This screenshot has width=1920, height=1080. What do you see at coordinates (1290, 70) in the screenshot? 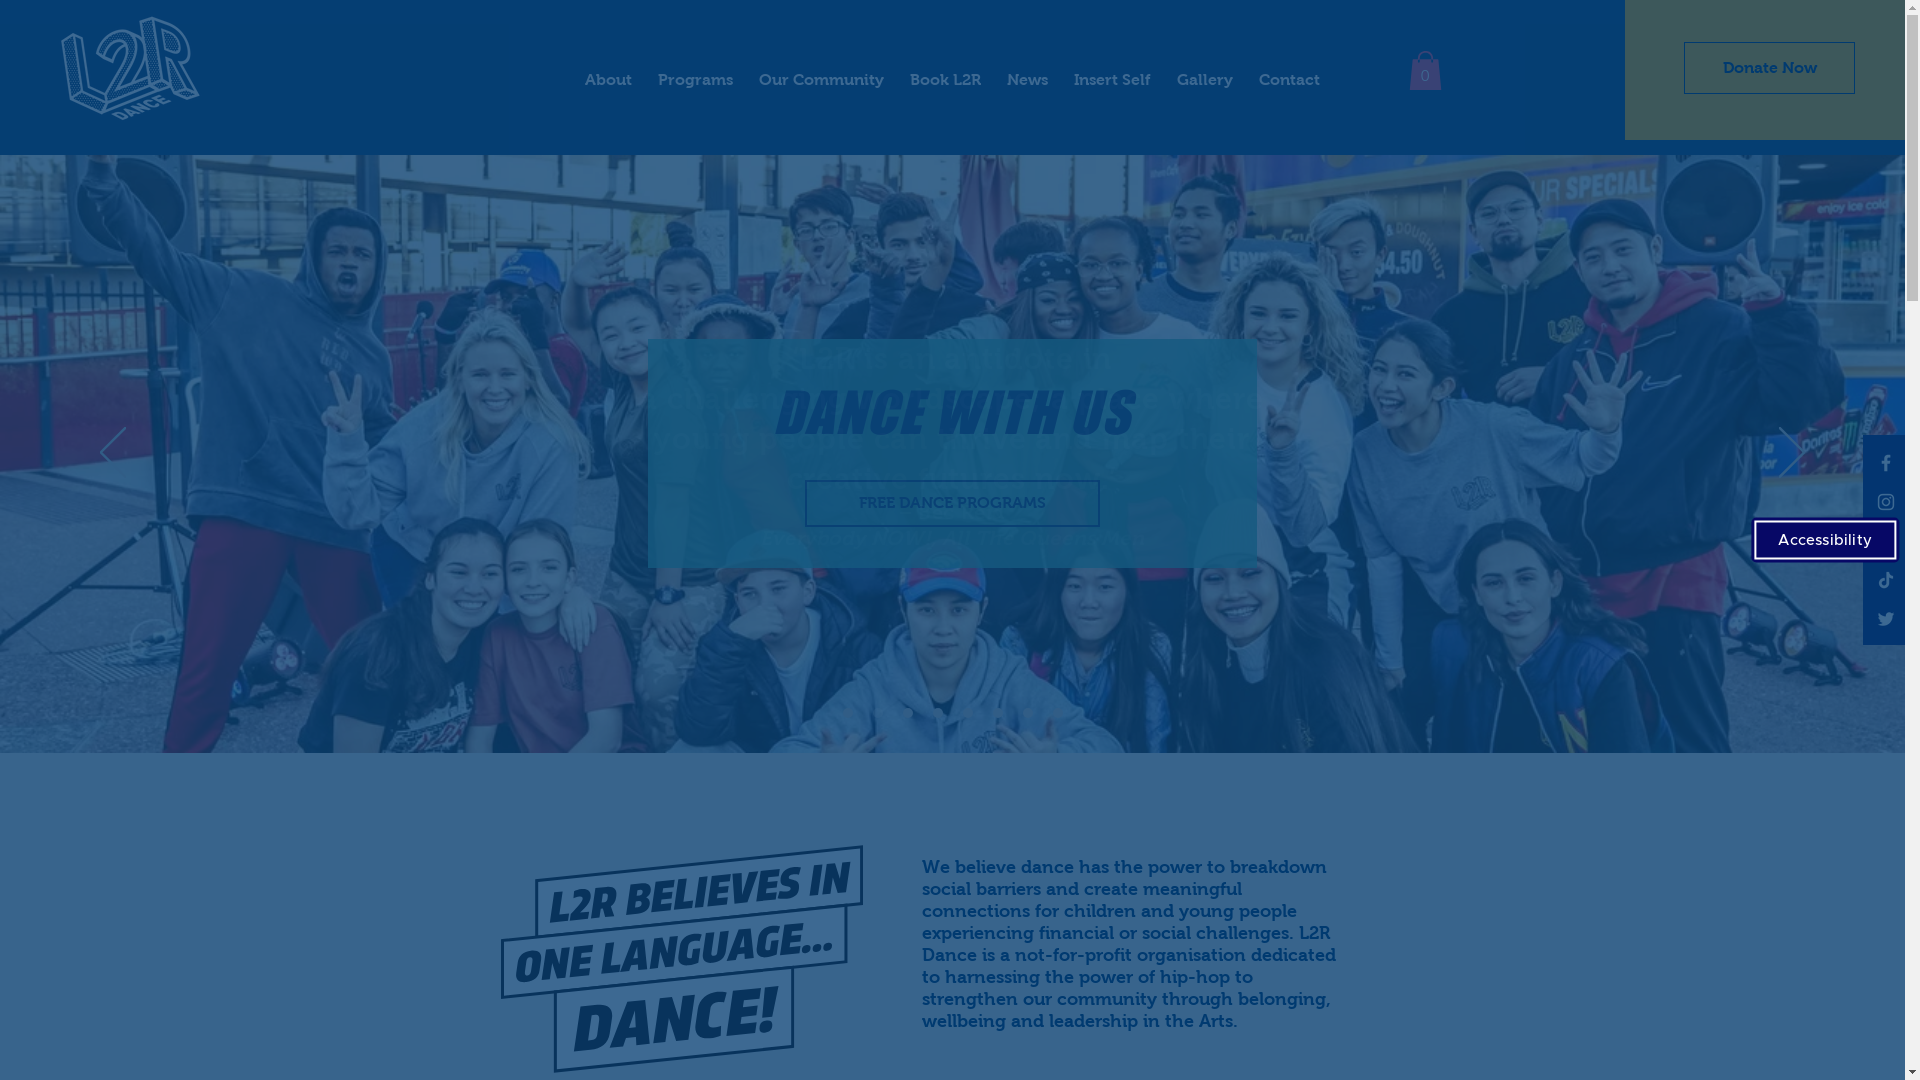
I see `Contact` at bounding box center [1290, 70].